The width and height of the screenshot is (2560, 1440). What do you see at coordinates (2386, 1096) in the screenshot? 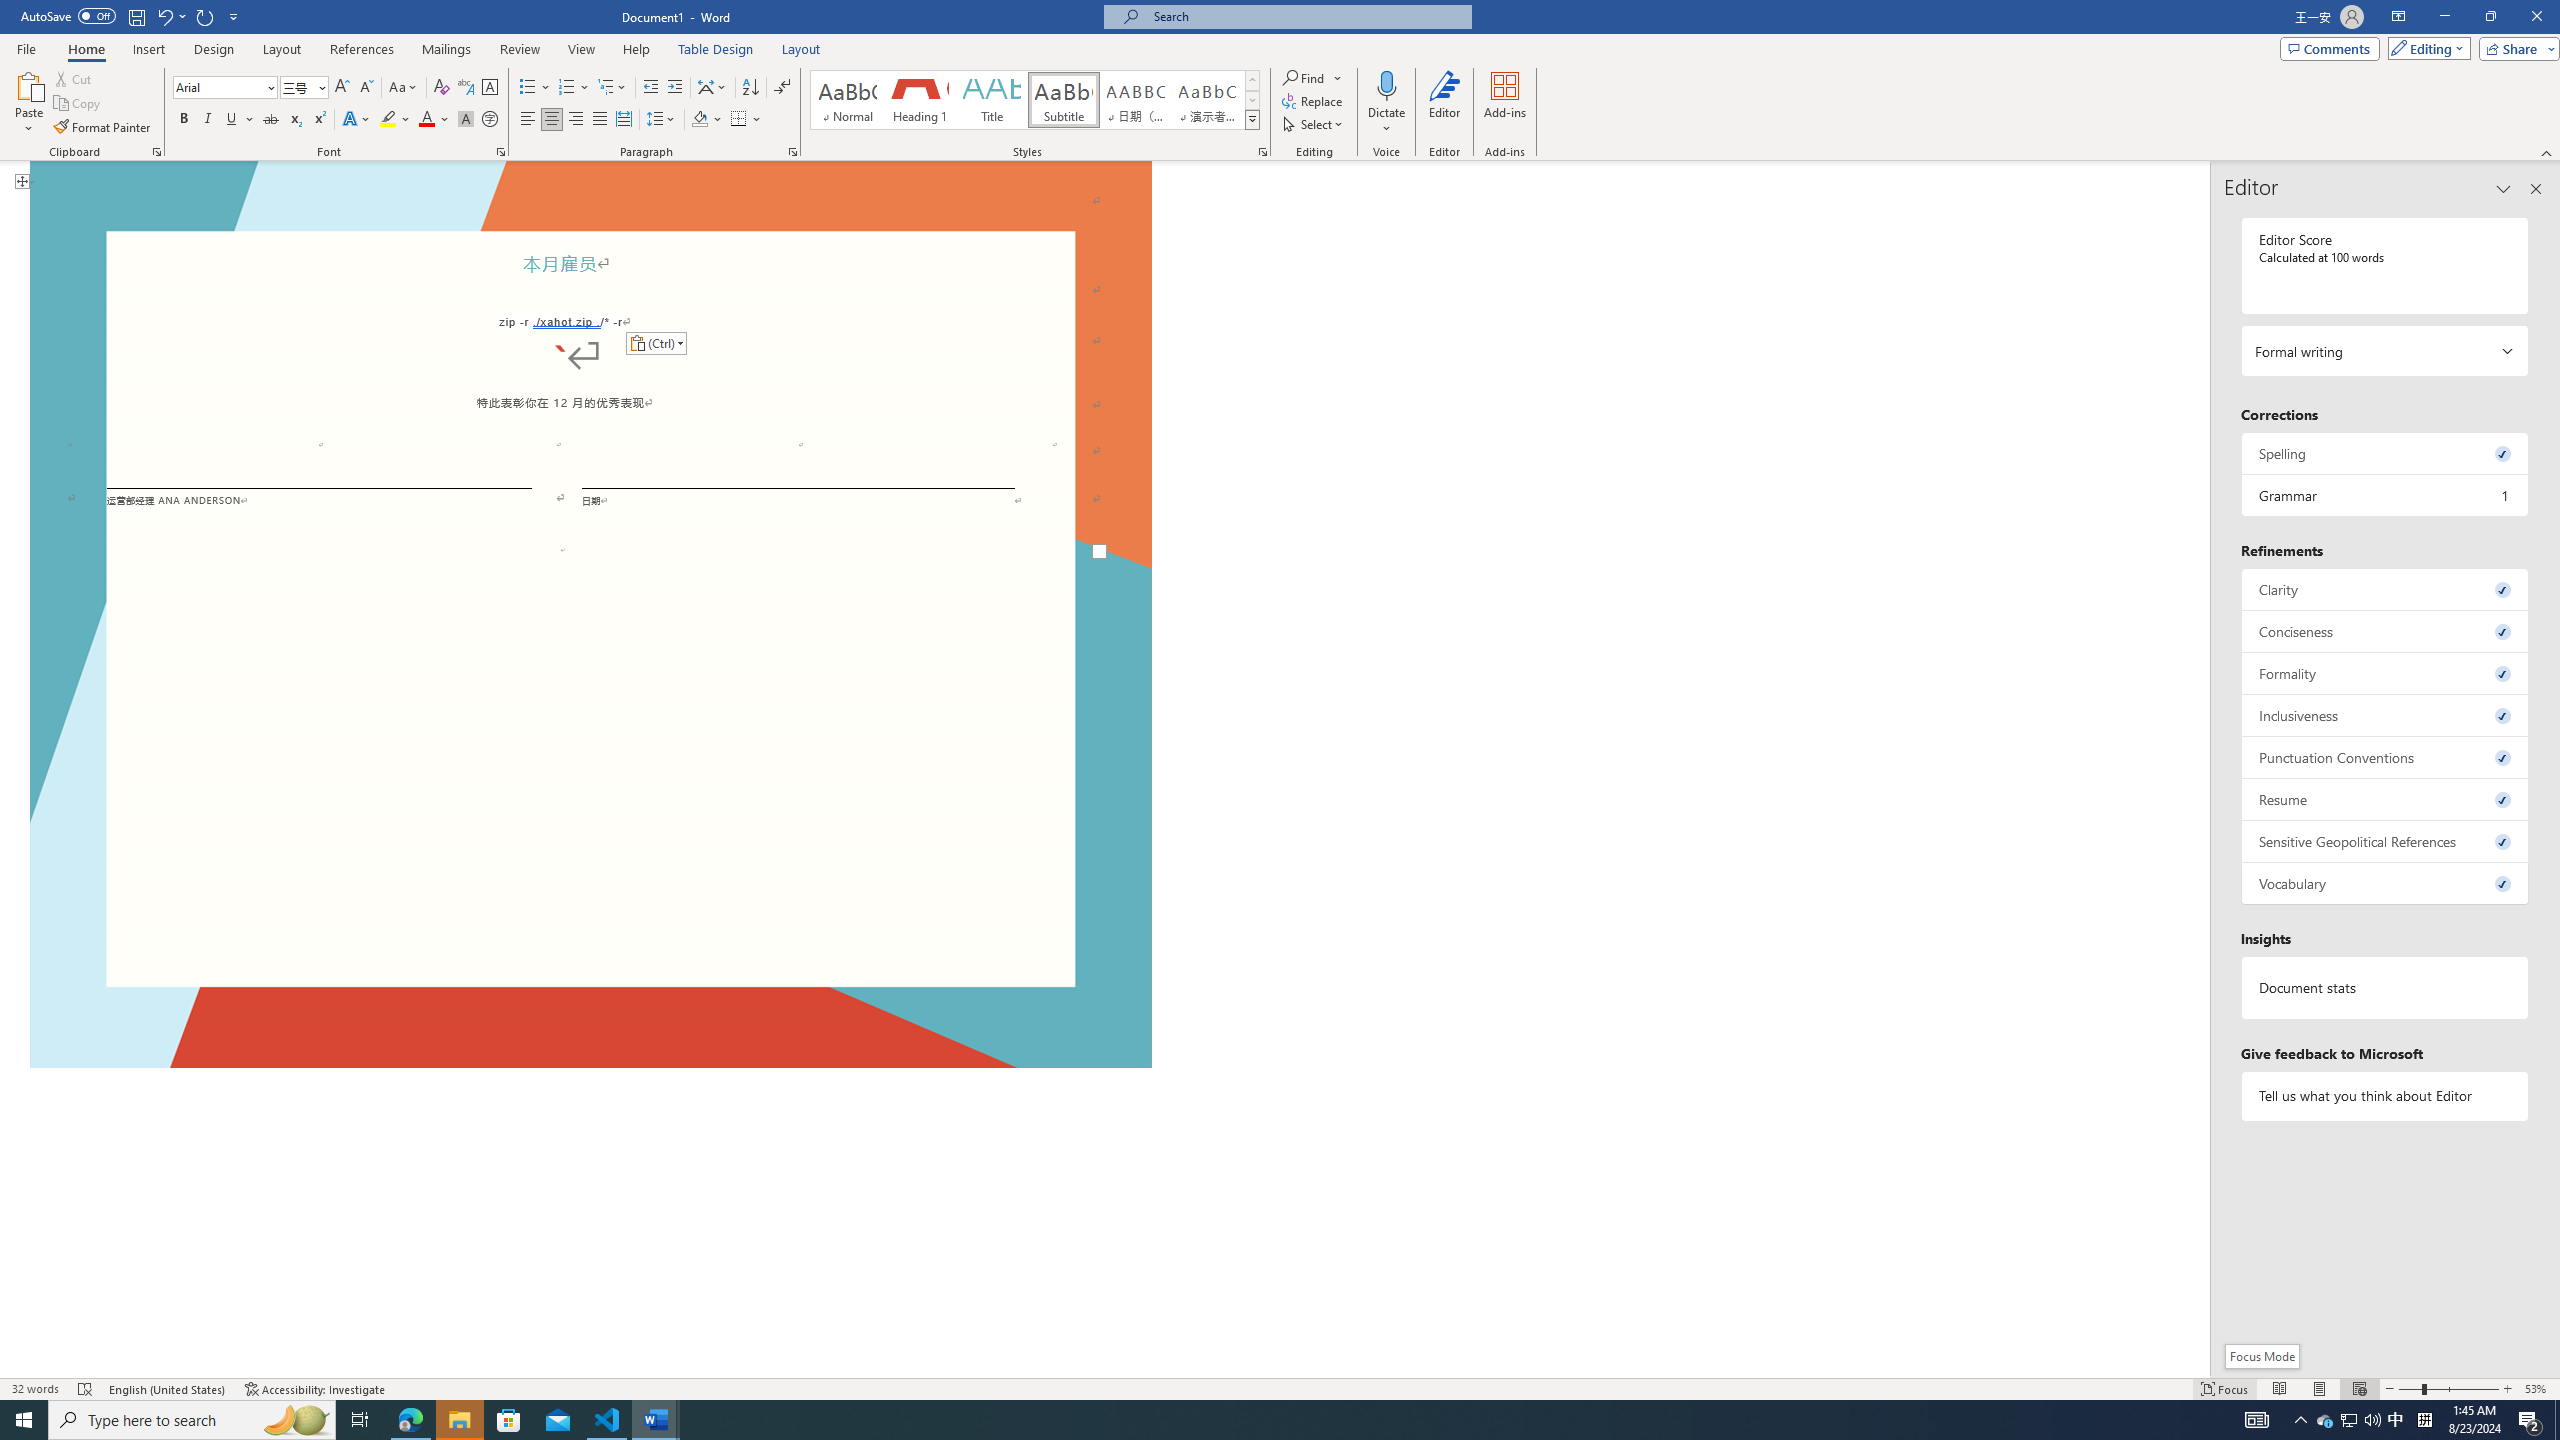
I see `Tell us what you think about Editor` at bounding box center [2386, 1096].